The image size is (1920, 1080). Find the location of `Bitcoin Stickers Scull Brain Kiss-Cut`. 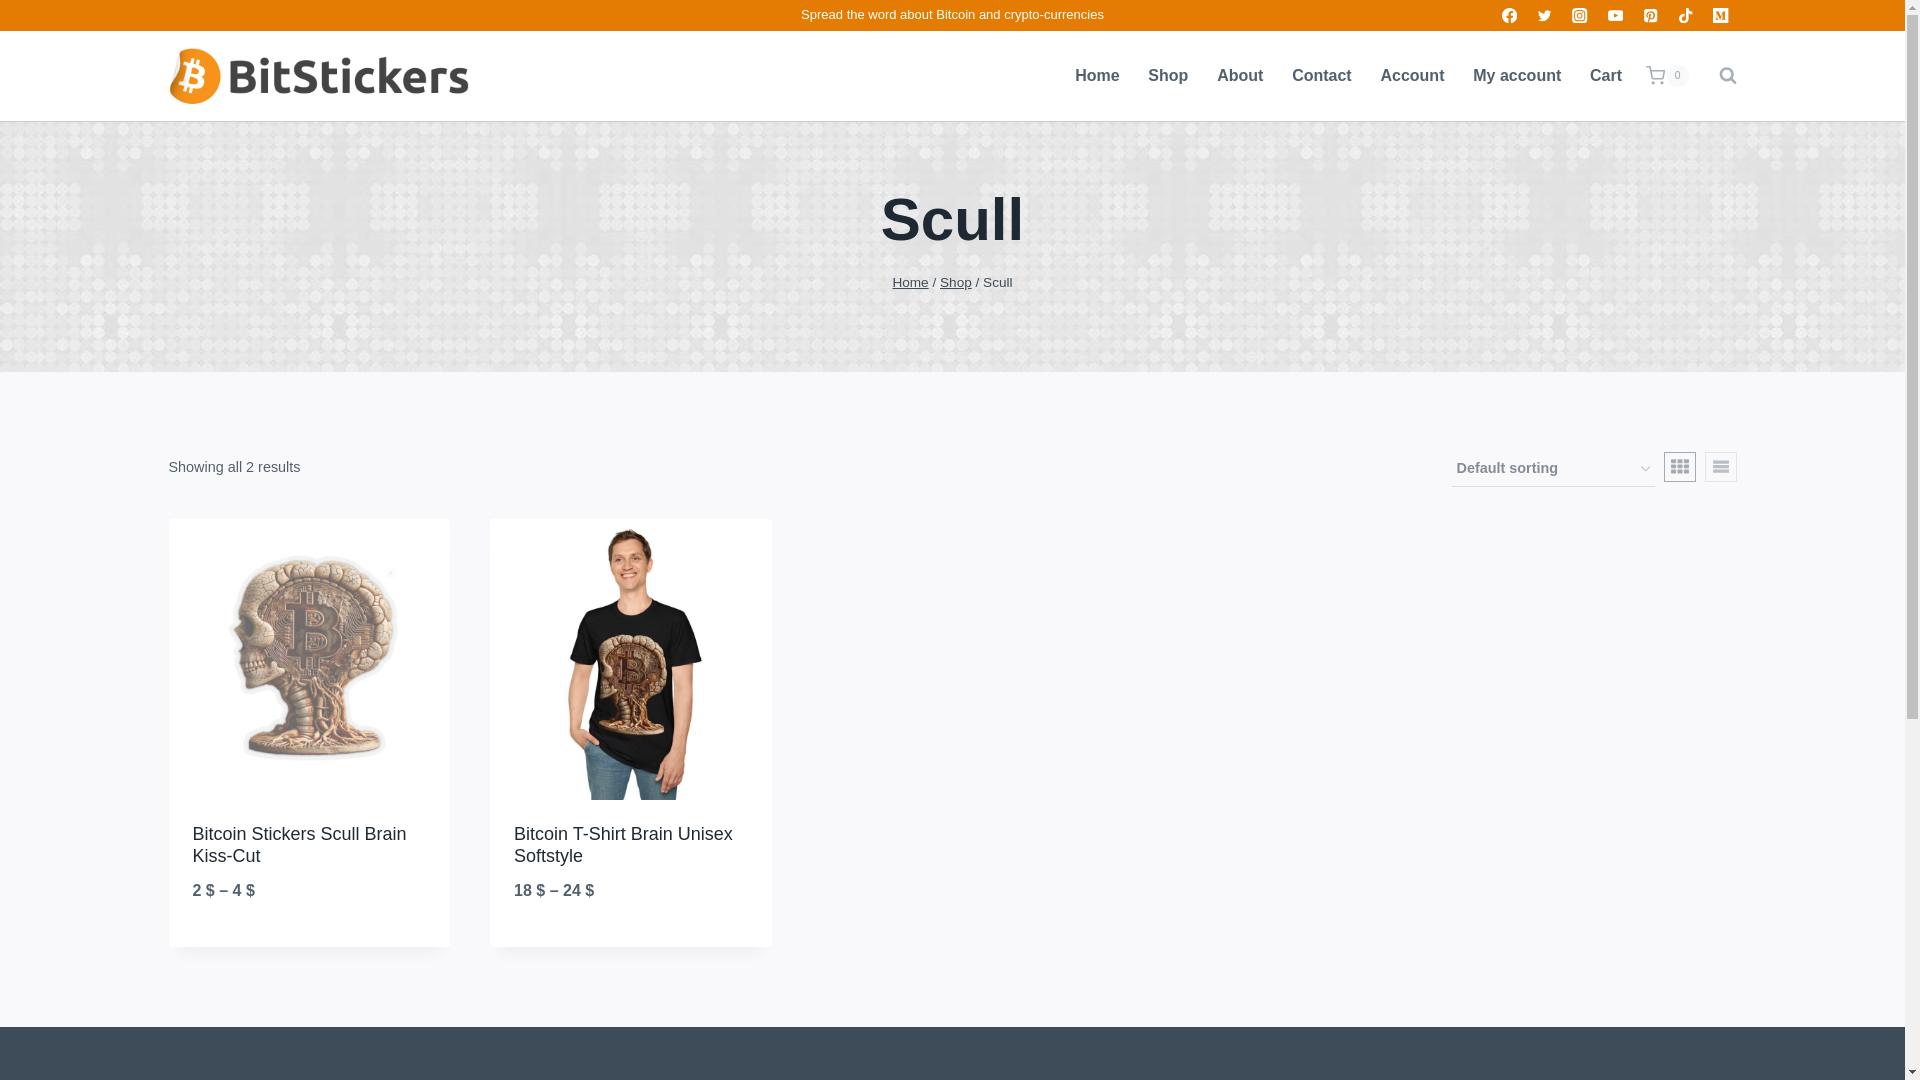

Bitcoin Stickers Scull Brain Kiss-Cut is located at coordinates (298, 845).